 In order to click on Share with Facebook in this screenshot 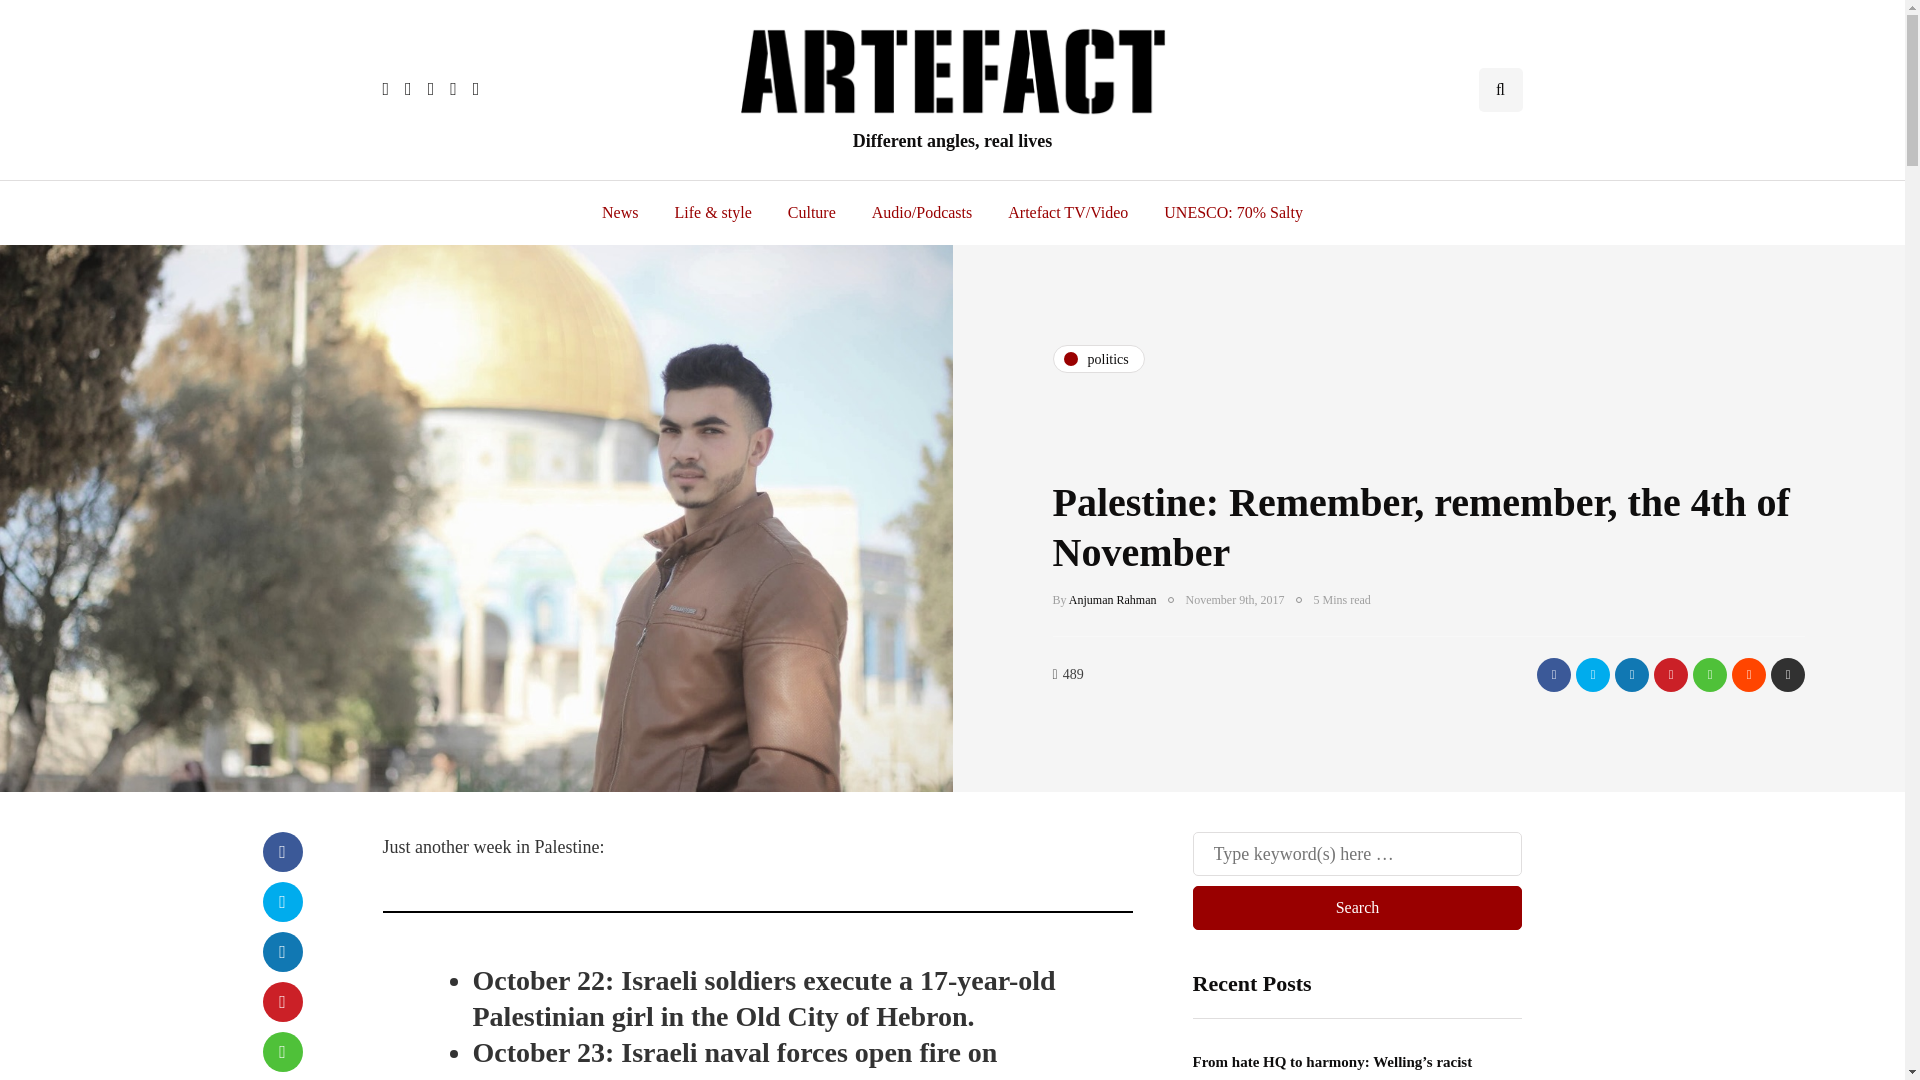, I will do `click(1554, 674)`.